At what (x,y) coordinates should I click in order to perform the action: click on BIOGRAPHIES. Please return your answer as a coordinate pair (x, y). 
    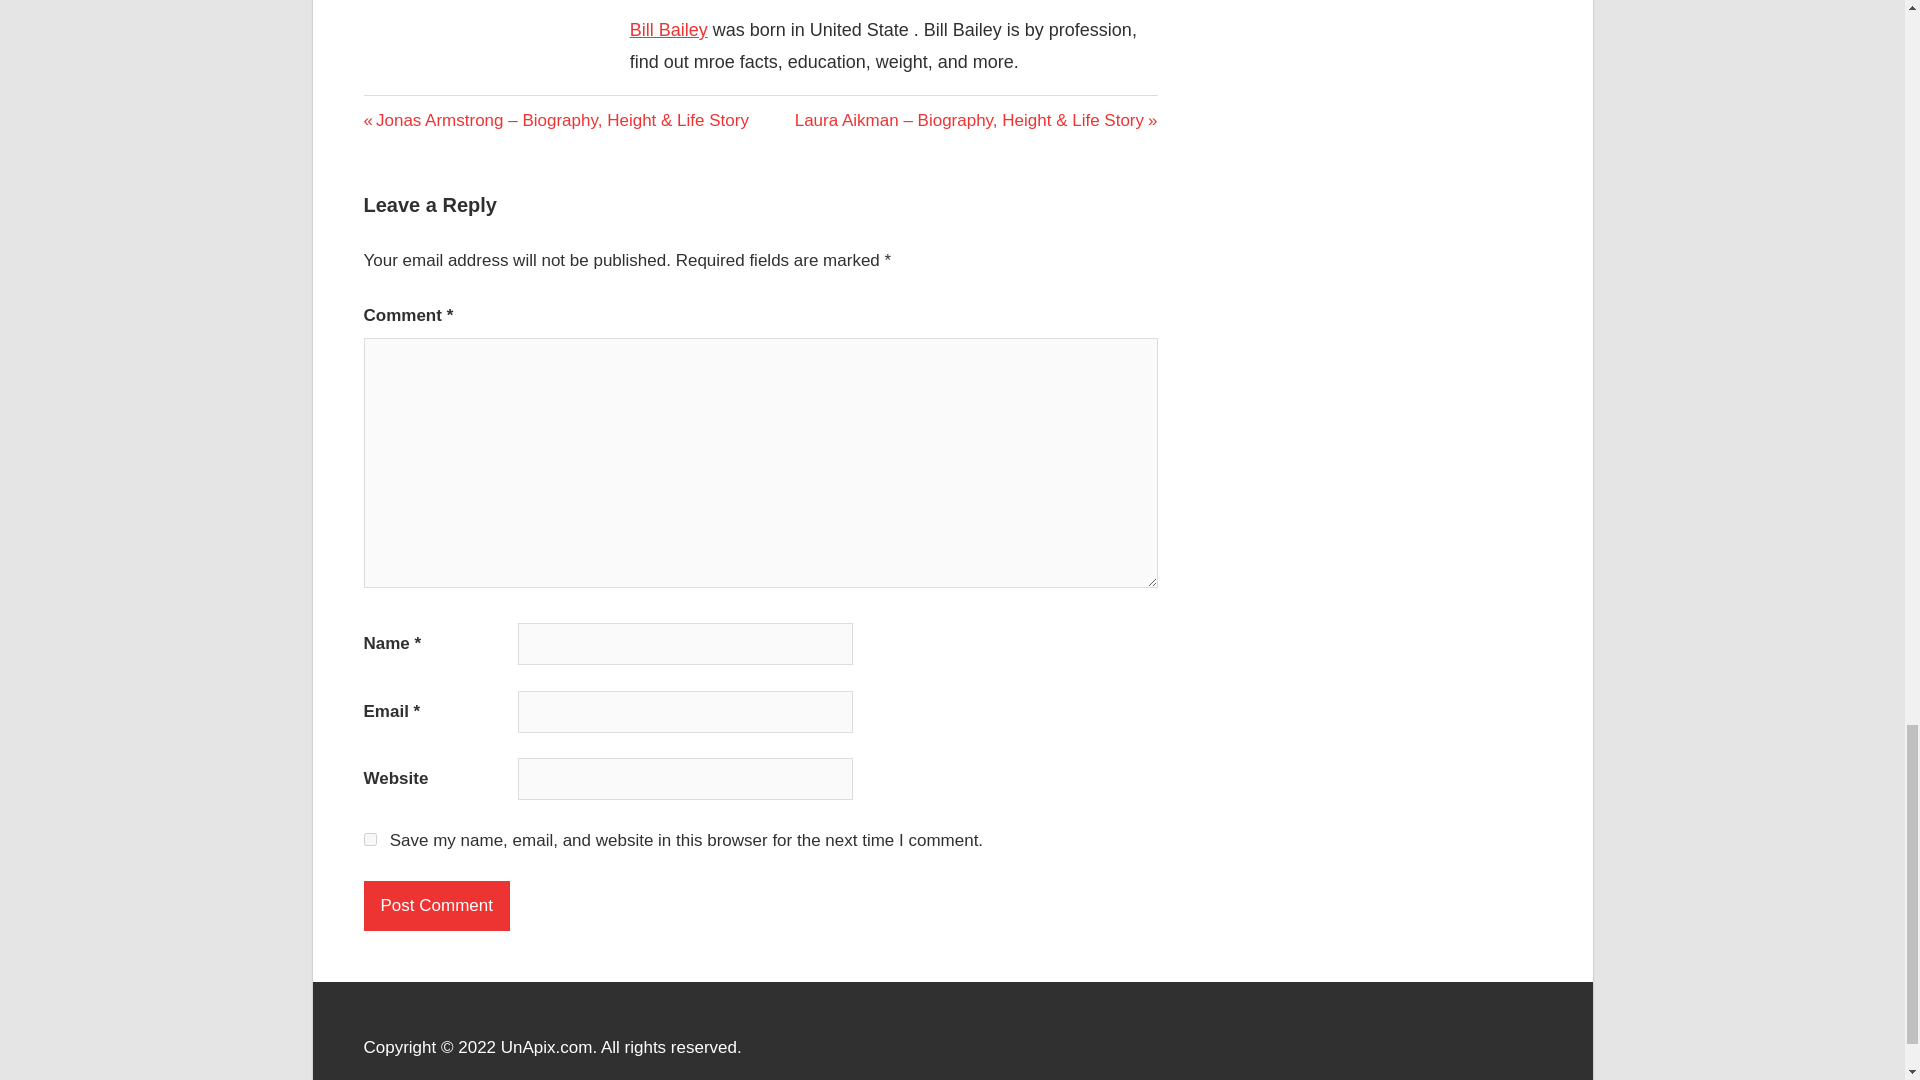
    Looking at the image, I should click on (424, 112).